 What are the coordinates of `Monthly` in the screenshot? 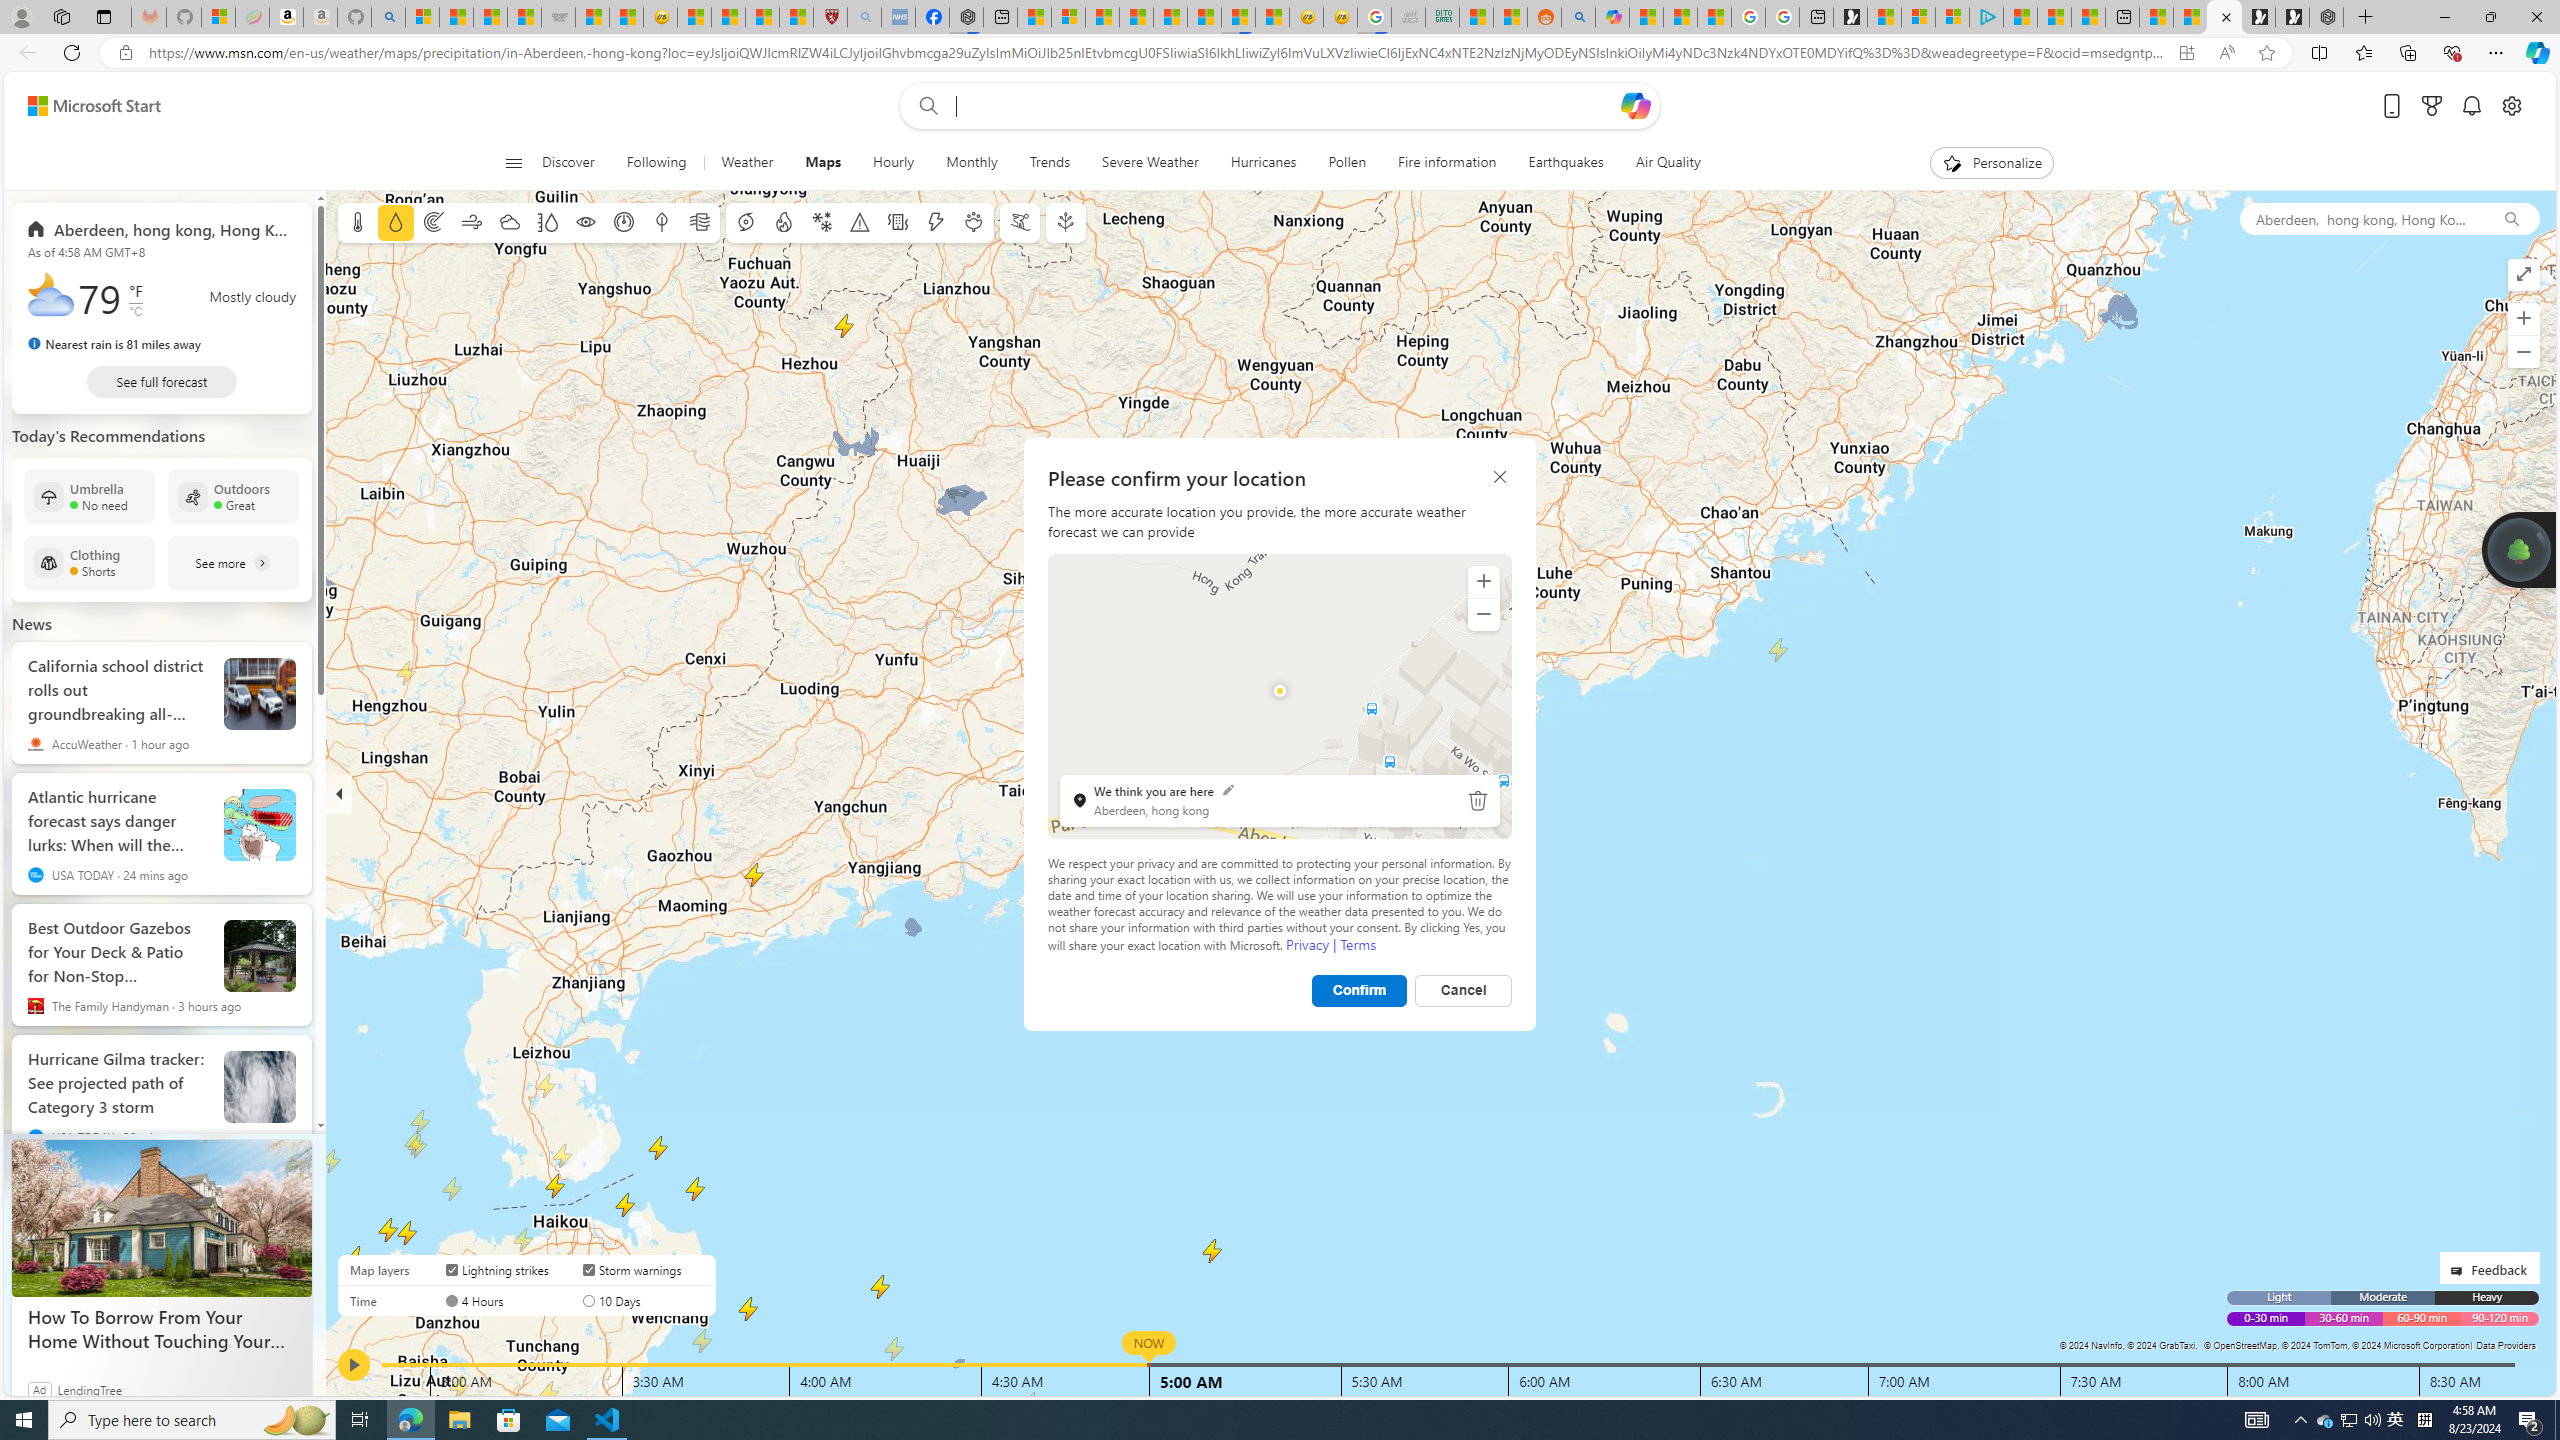 It's located at (972, 163).